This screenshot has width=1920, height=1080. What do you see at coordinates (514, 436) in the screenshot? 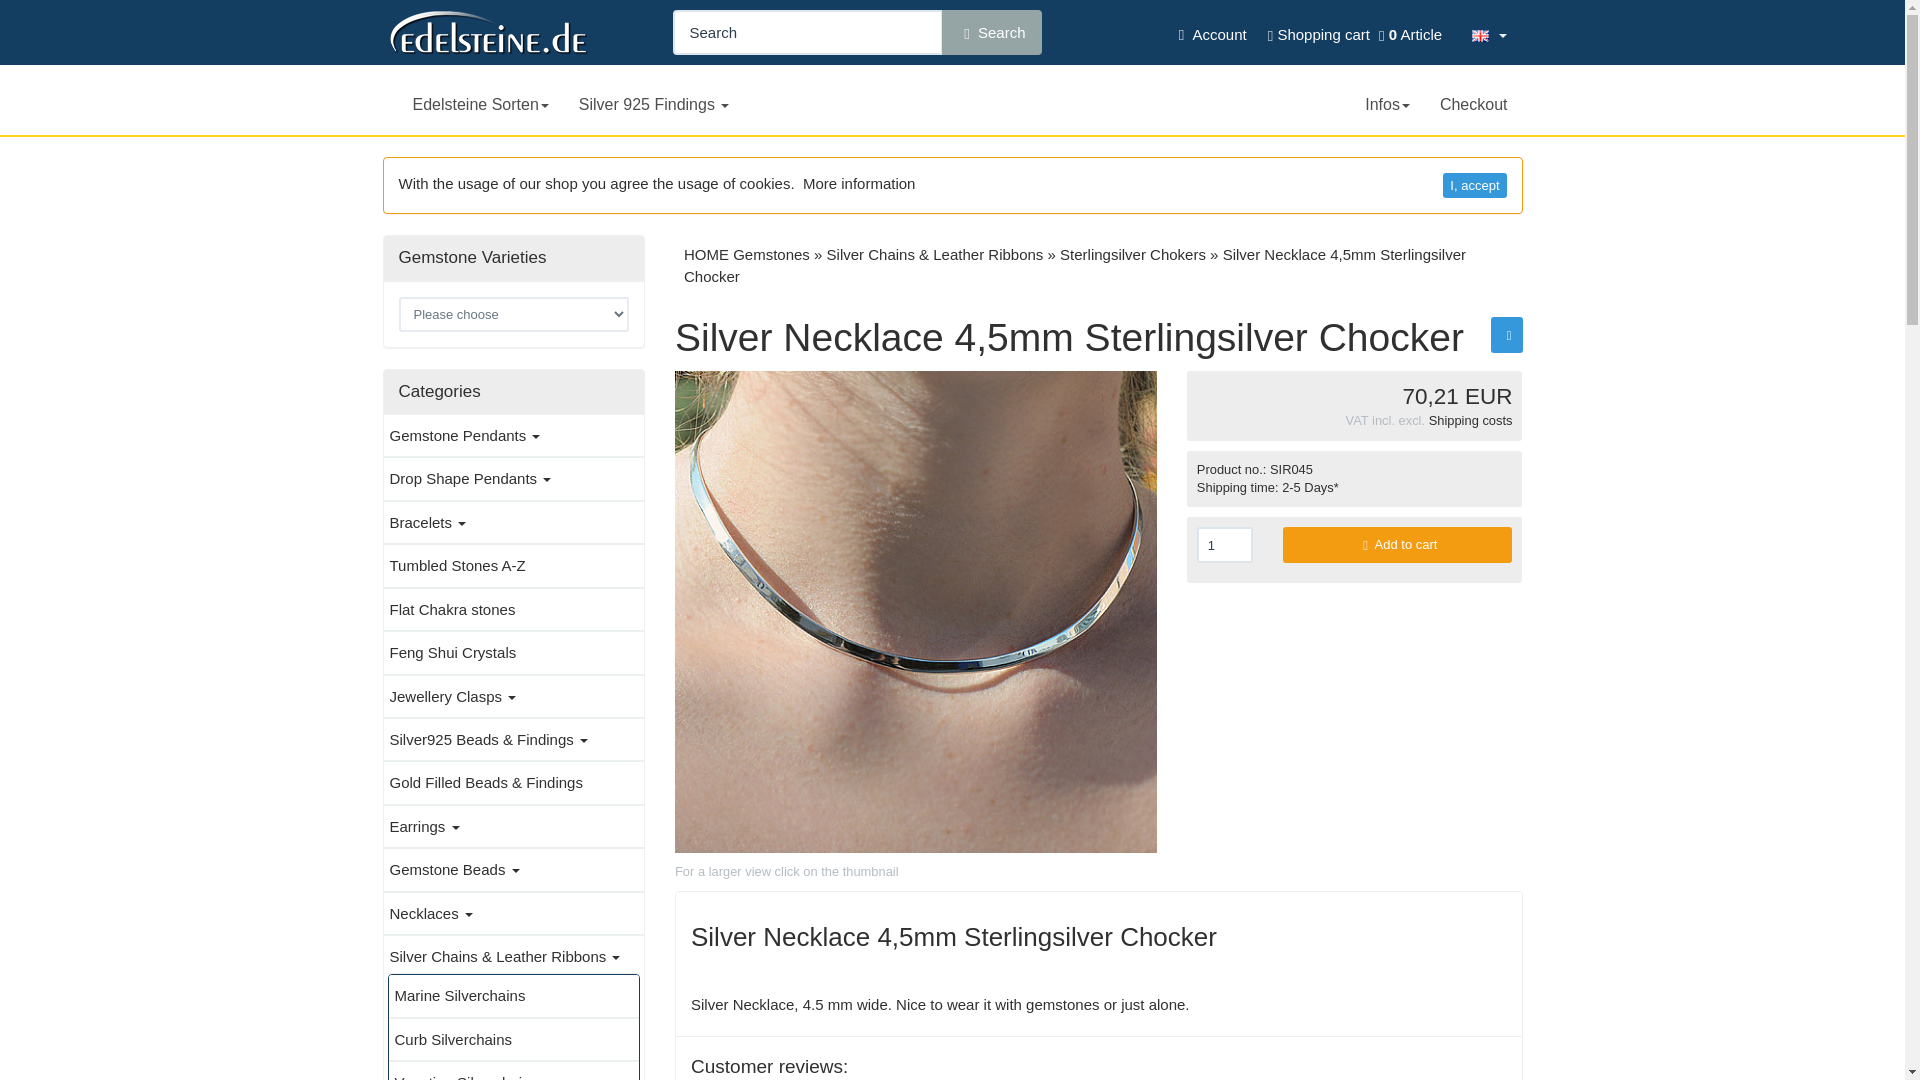
I see `Gemstone Pendants` at bounding box center [514, 436].